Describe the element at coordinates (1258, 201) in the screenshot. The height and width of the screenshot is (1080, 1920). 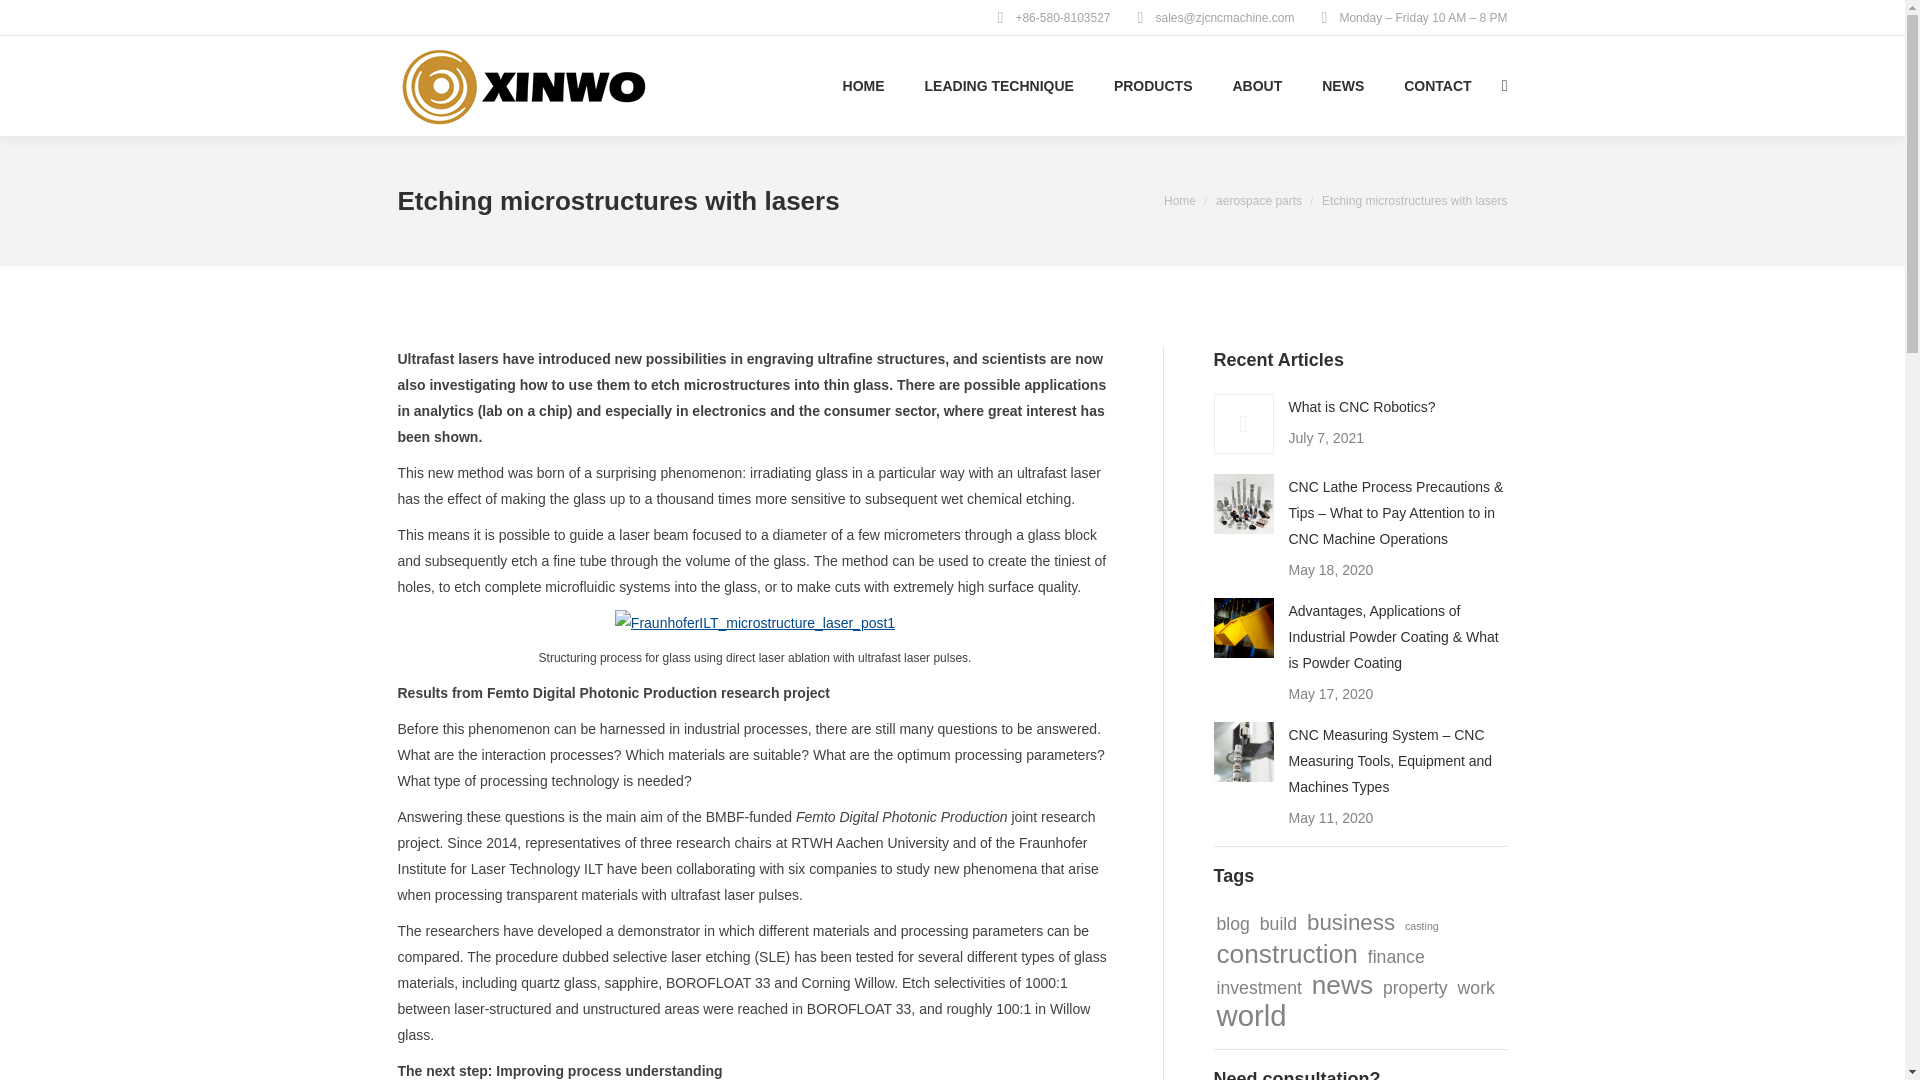
I see `aerospace parts` at that location.